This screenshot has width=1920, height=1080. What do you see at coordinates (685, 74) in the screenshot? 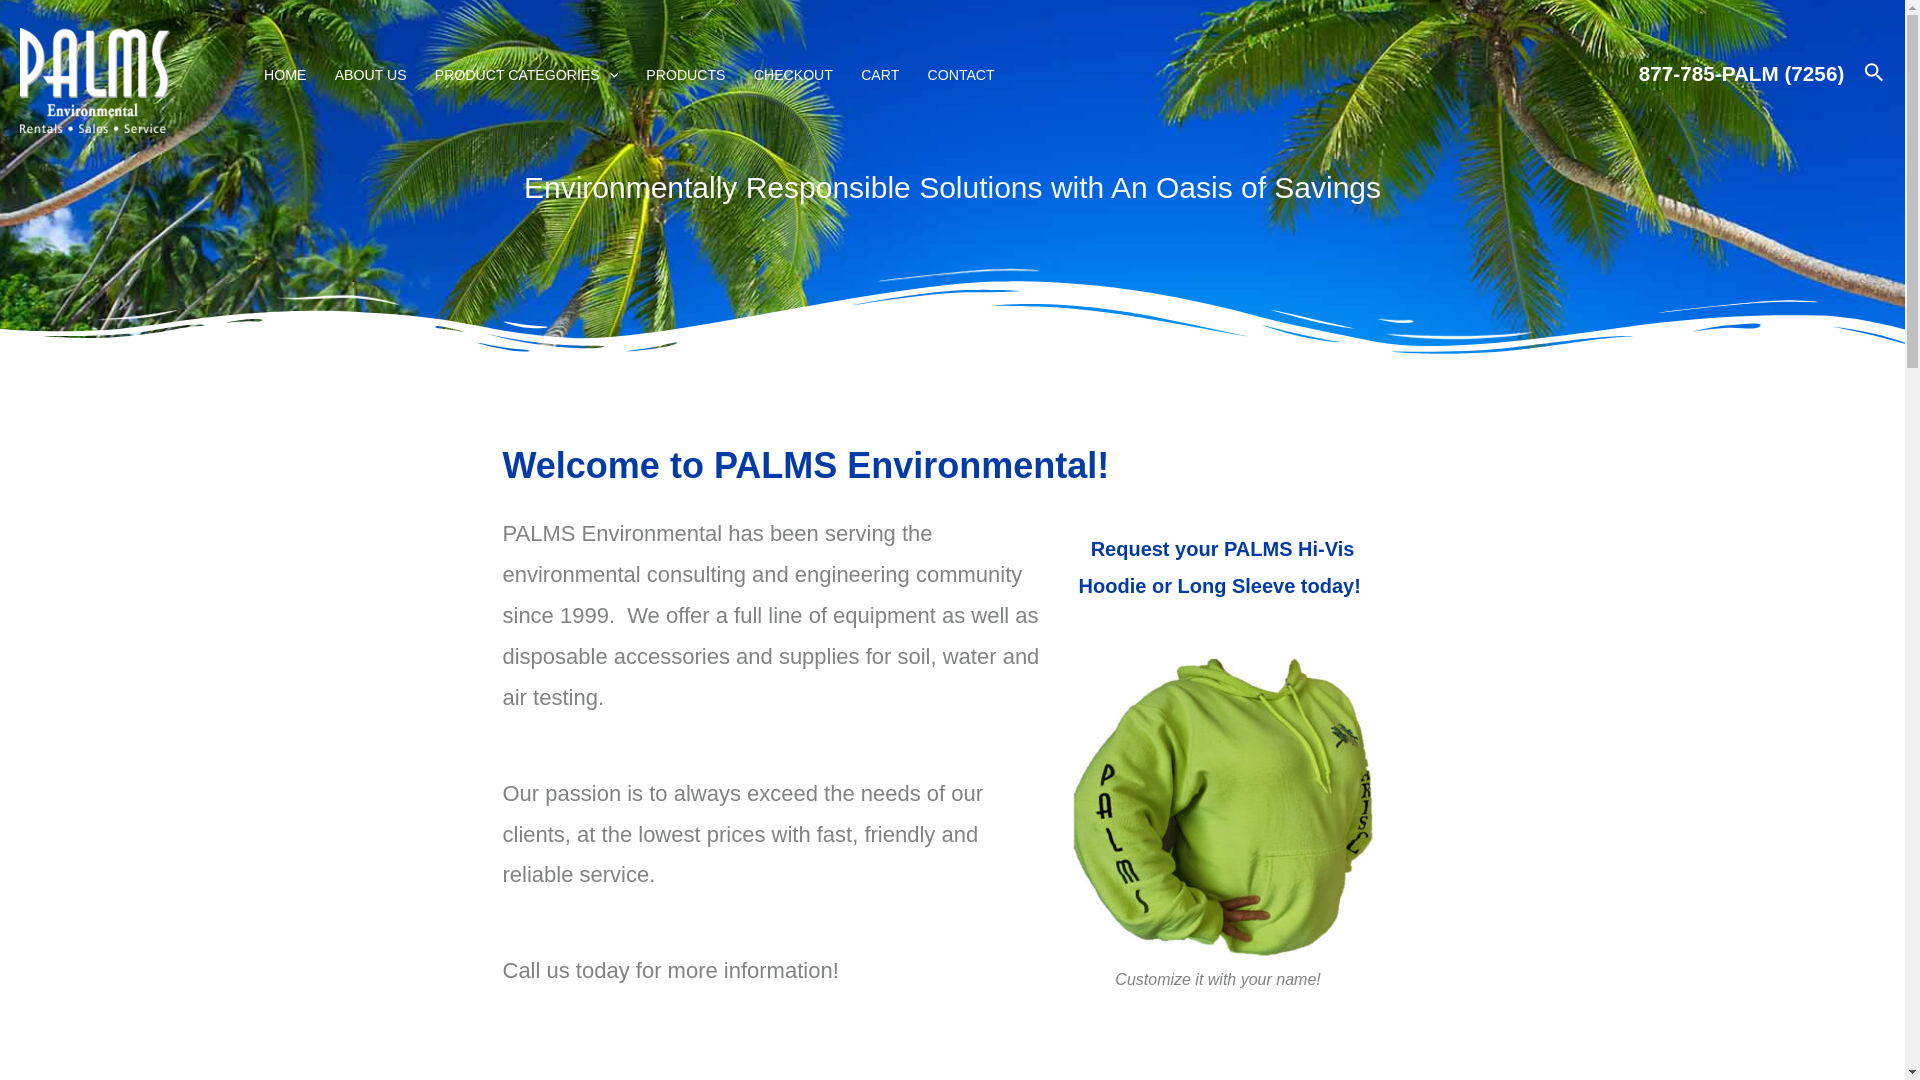
I see `PRODUCTS` at bounding box center [685, 74].